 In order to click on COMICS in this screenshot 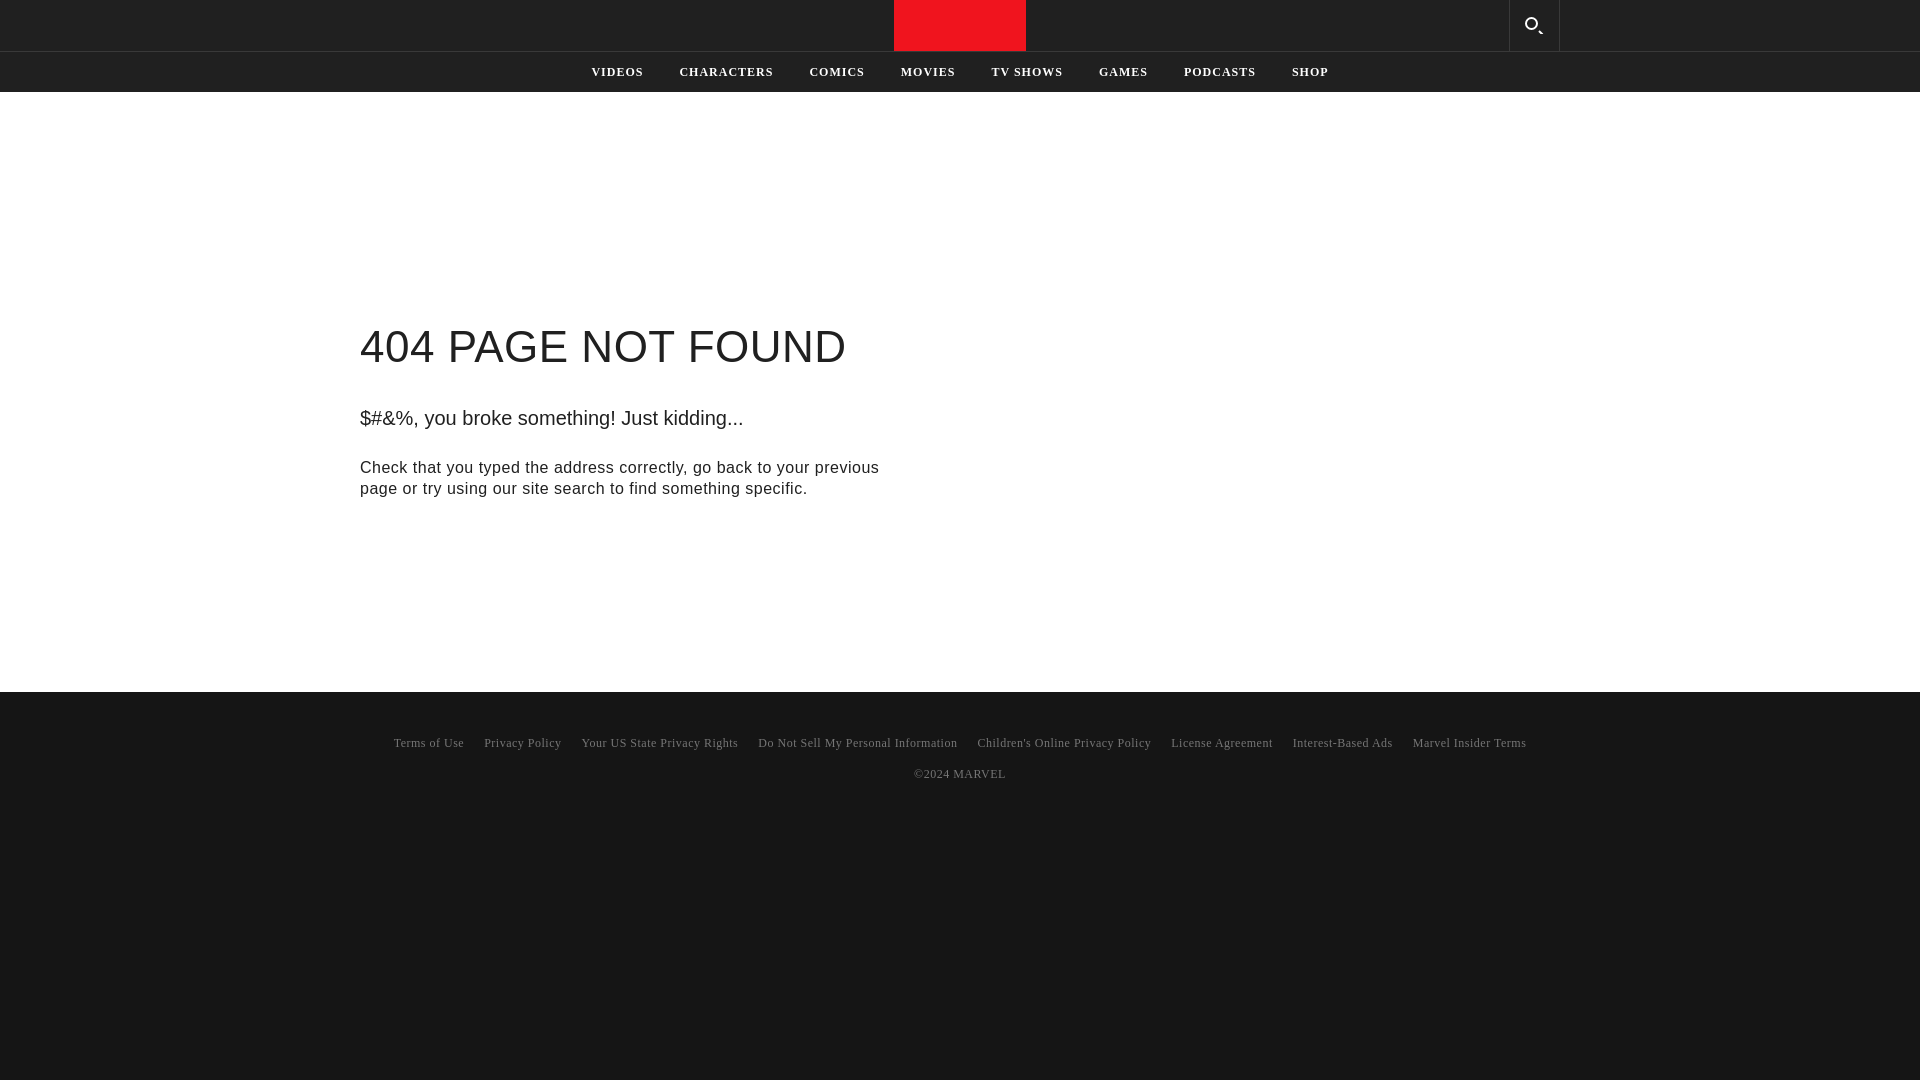, I will do `click(836, 71)`.